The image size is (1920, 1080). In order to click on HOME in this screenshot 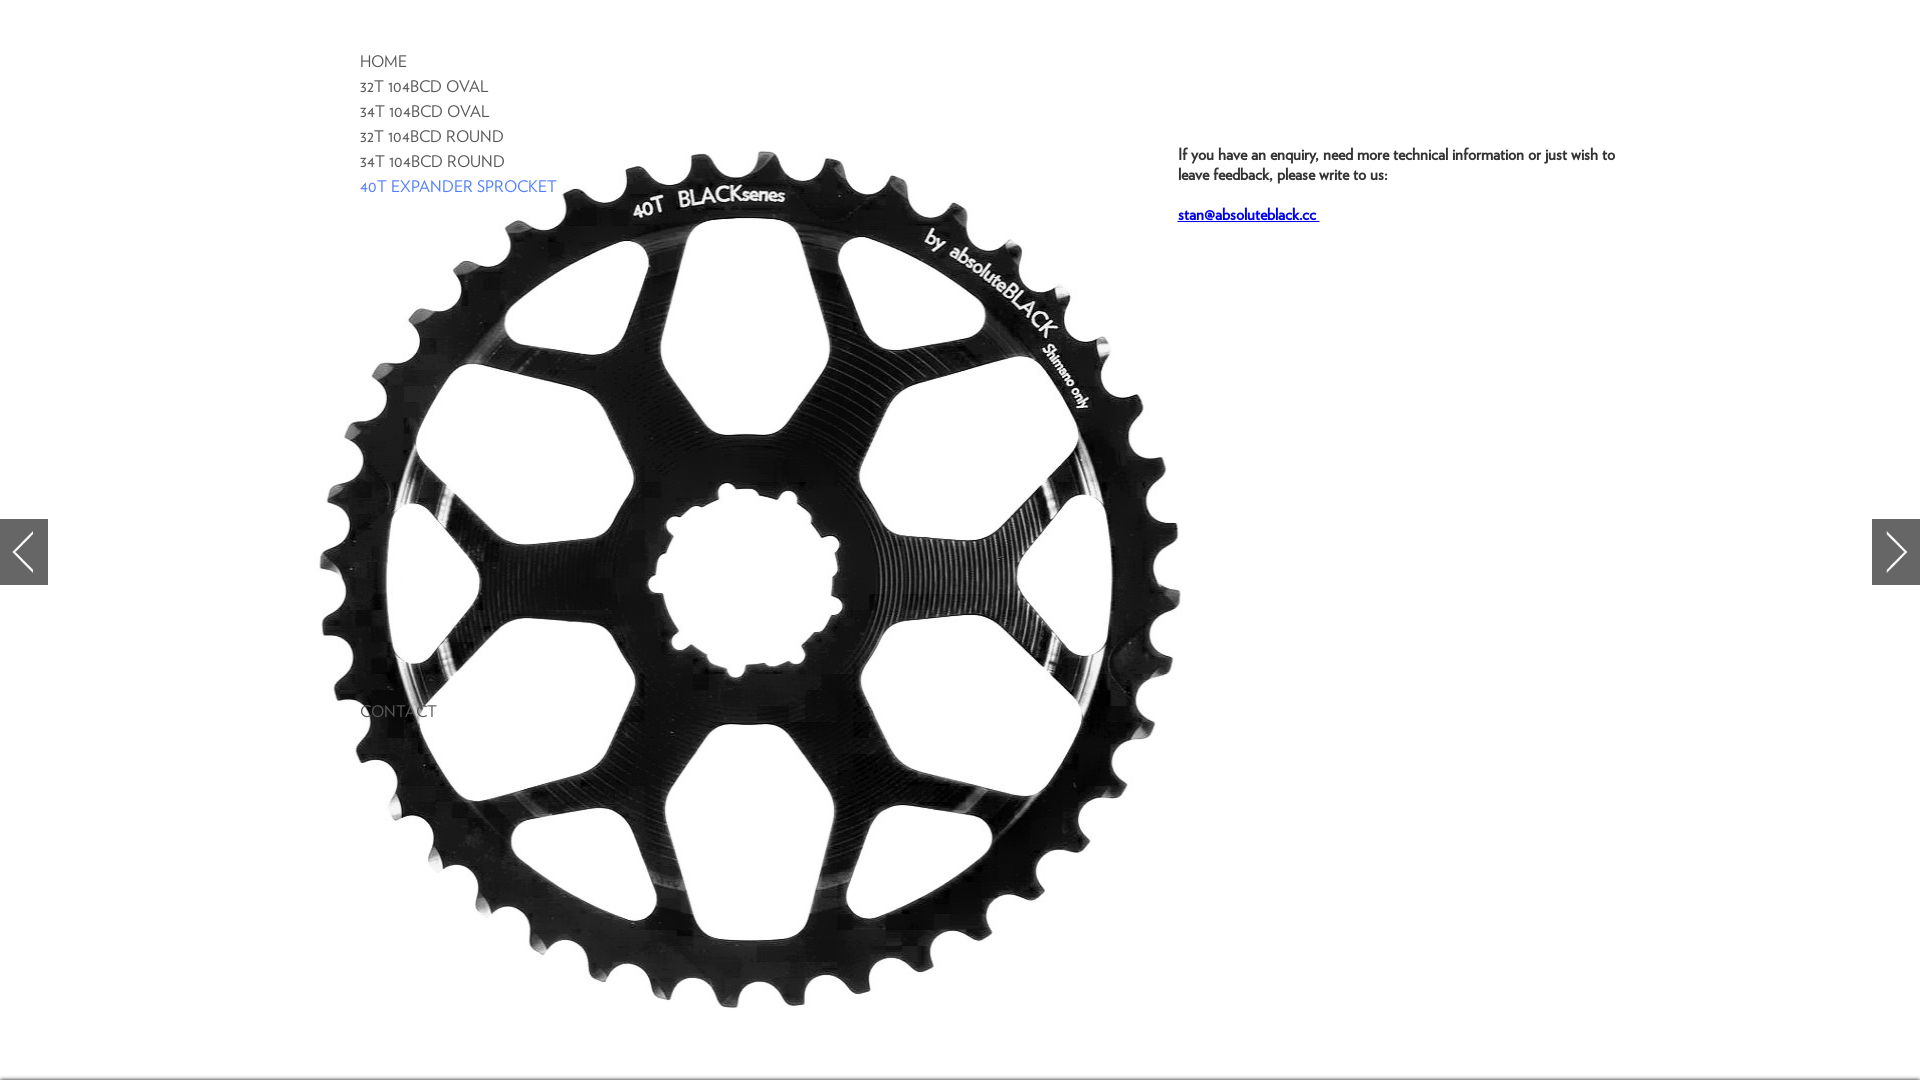, I will do `click(384, 62)`.